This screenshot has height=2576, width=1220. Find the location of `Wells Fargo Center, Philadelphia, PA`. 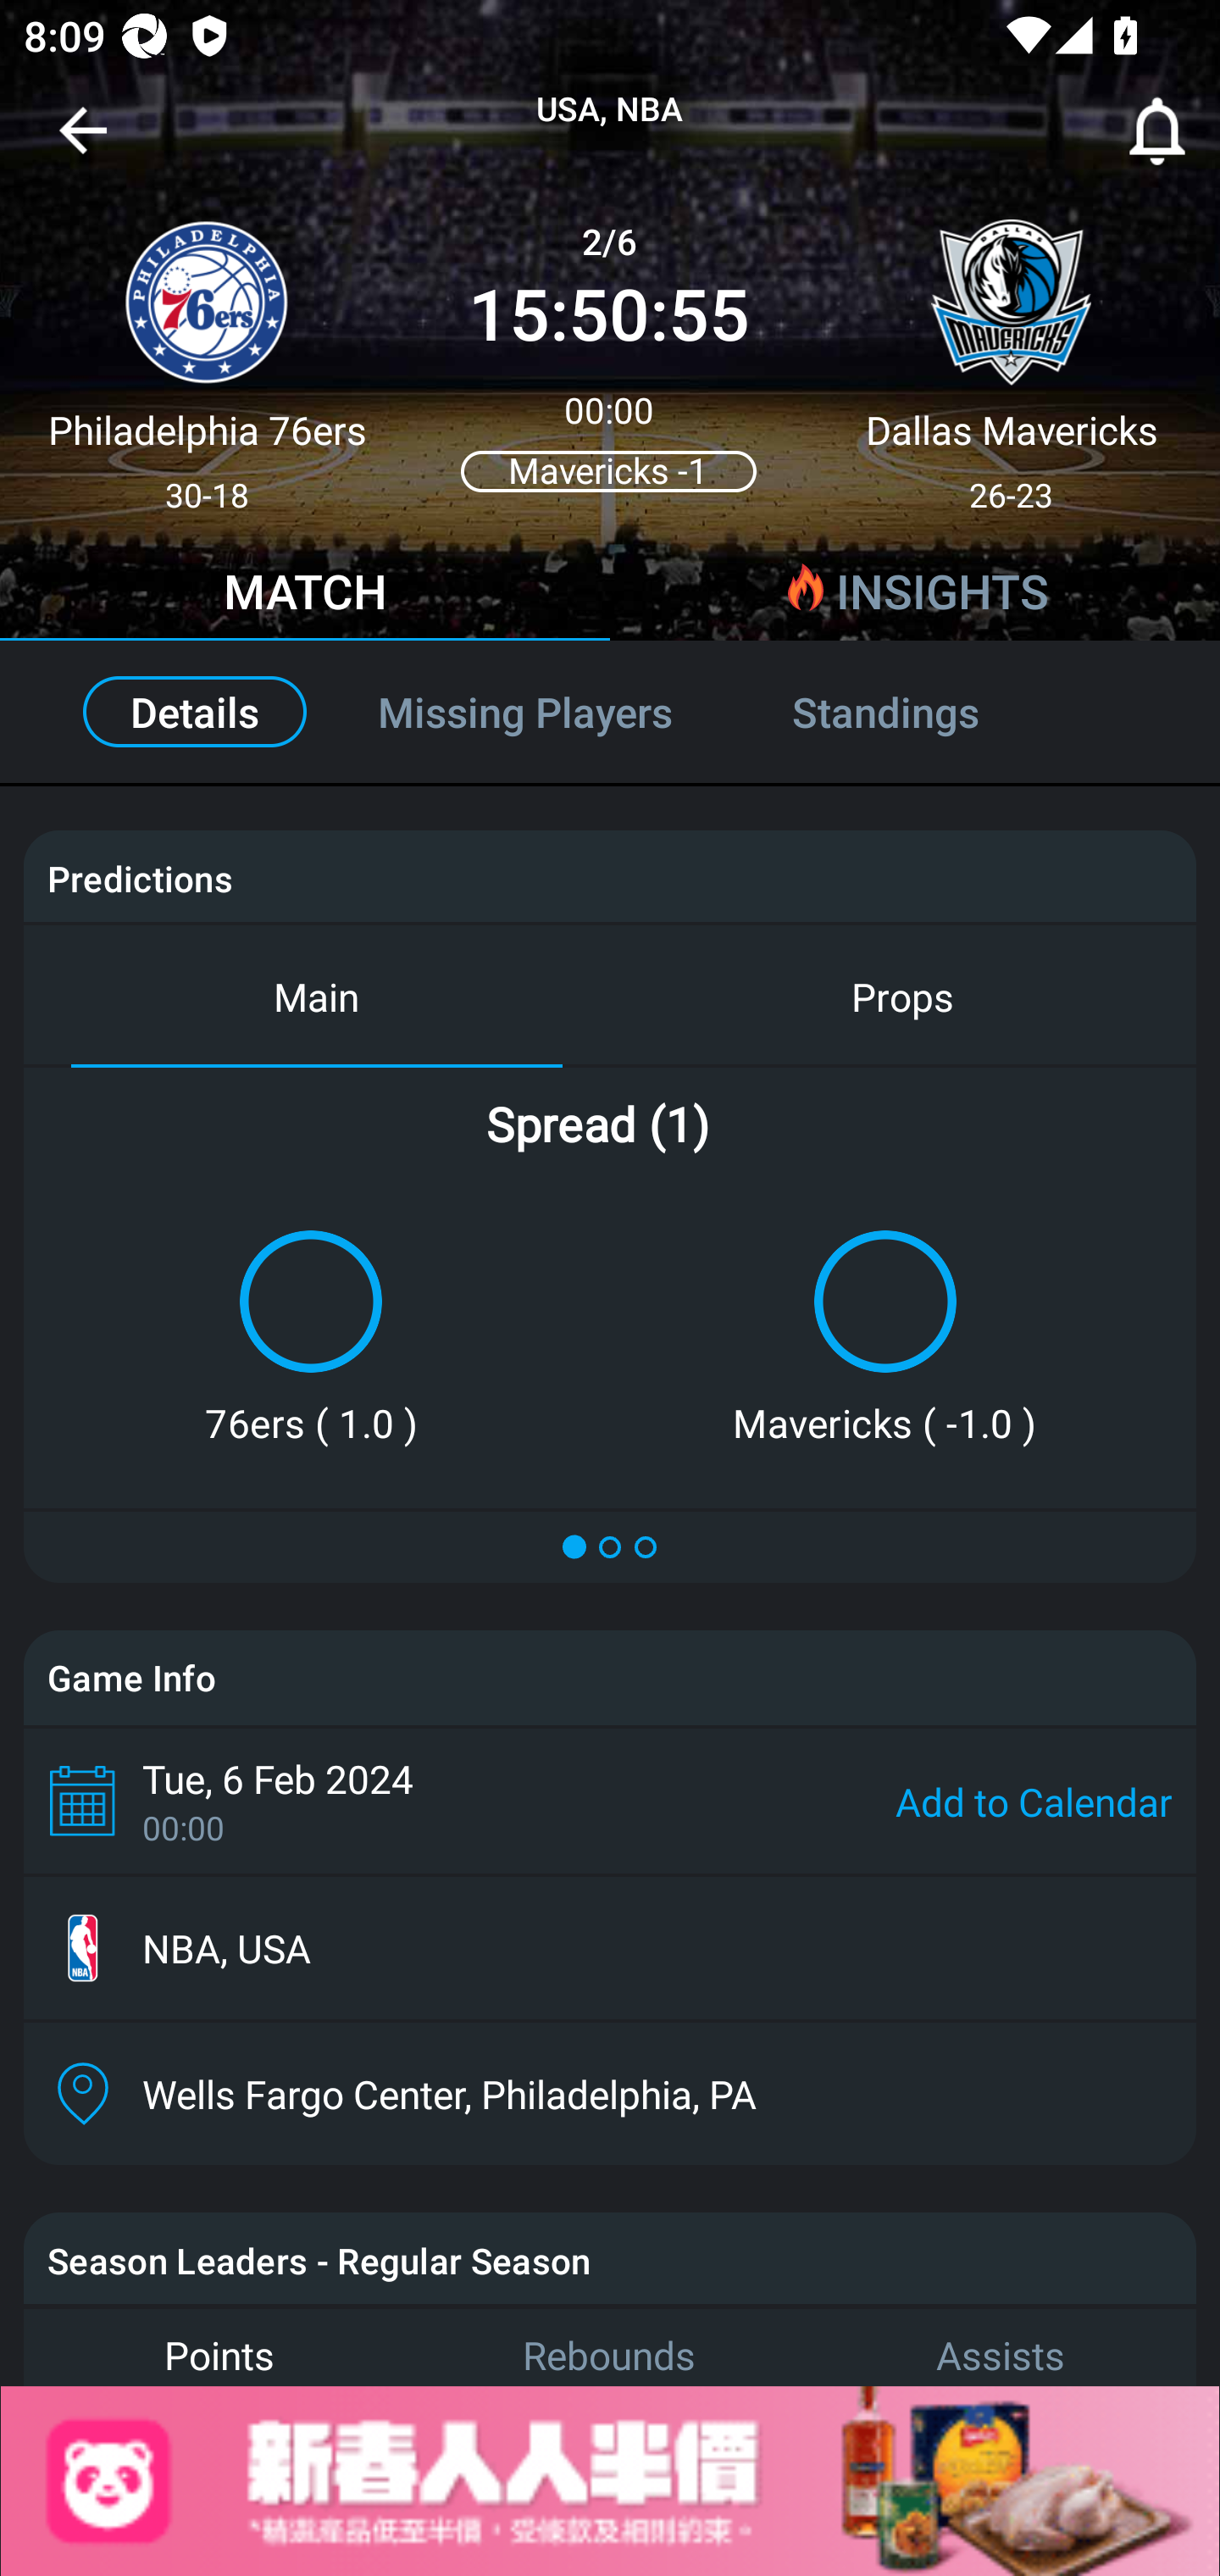

Wells Fargo Center, Philadelphia, PA is located at coordinates (610, 2093).